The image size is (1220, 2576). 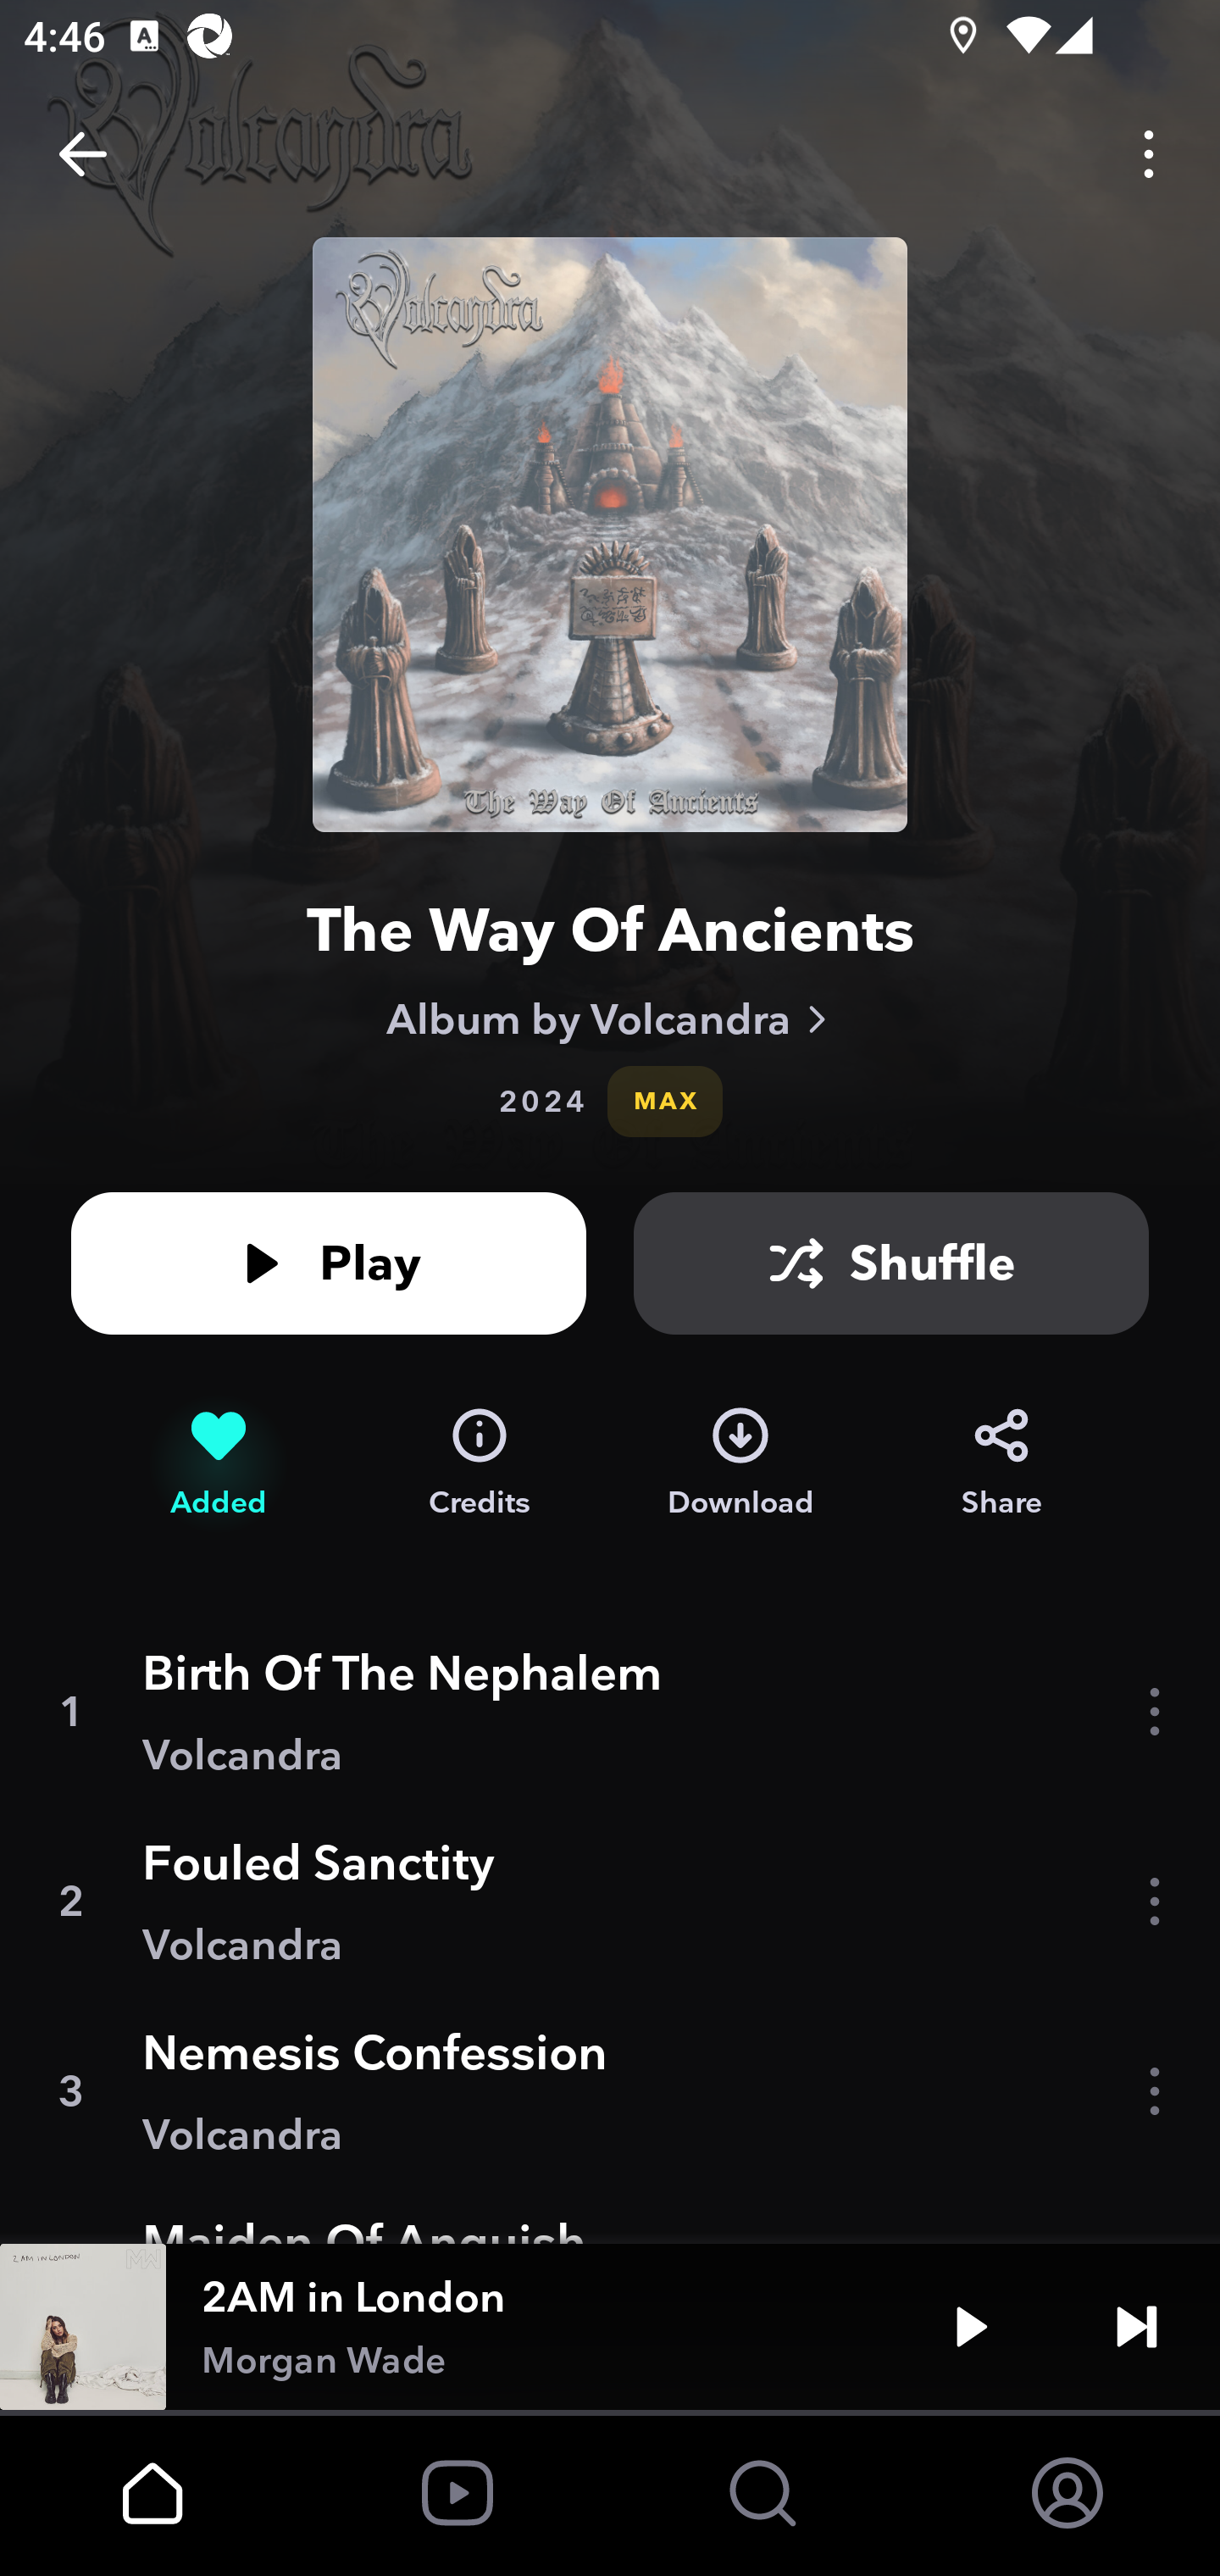 What do you see at coordinates (740, 1463) in the screenshot?
I see `Download` at bounding box center [740, 1463].